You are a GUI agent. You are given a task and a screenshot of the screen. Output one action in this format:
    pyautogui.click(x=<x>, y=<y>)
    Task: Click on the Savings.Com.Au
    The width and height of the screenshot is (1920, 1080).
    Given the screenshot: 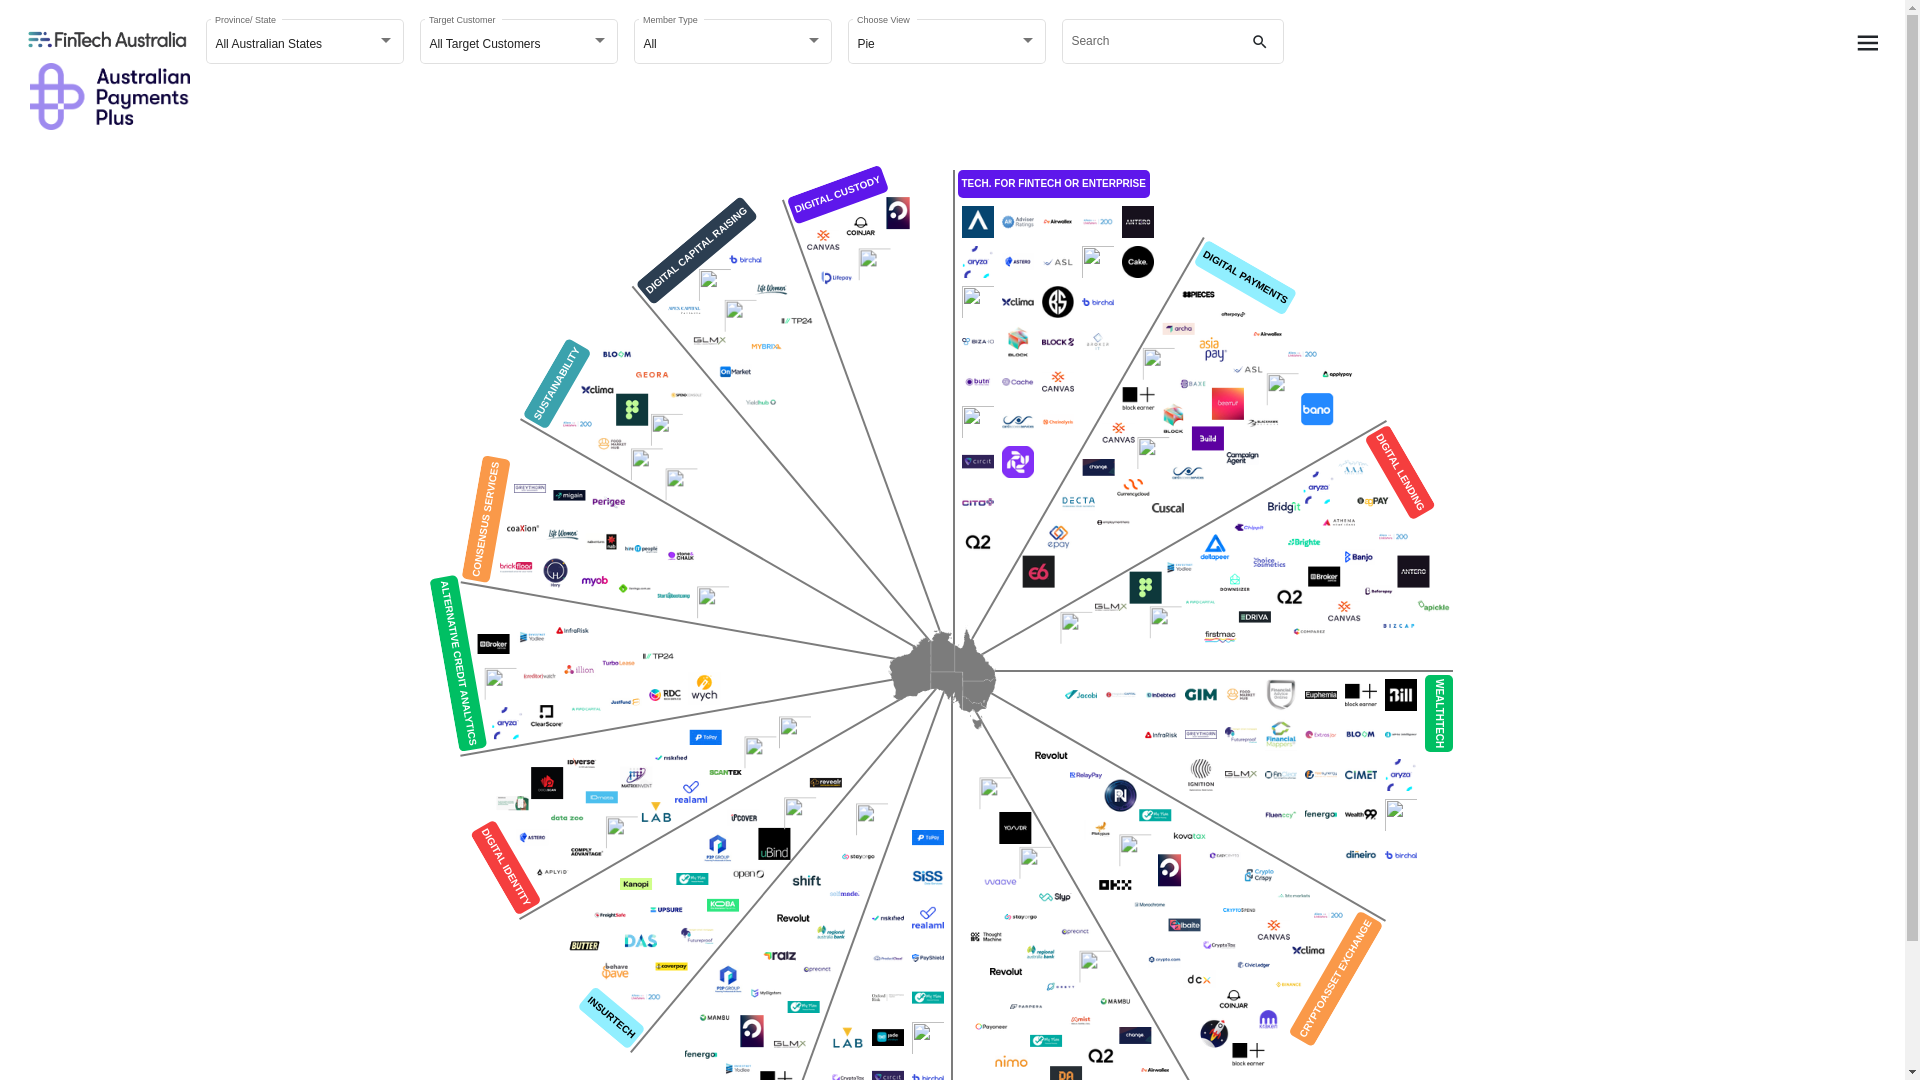 What is the action you would take?
    pyautogui.click(x=634, y=588)
    